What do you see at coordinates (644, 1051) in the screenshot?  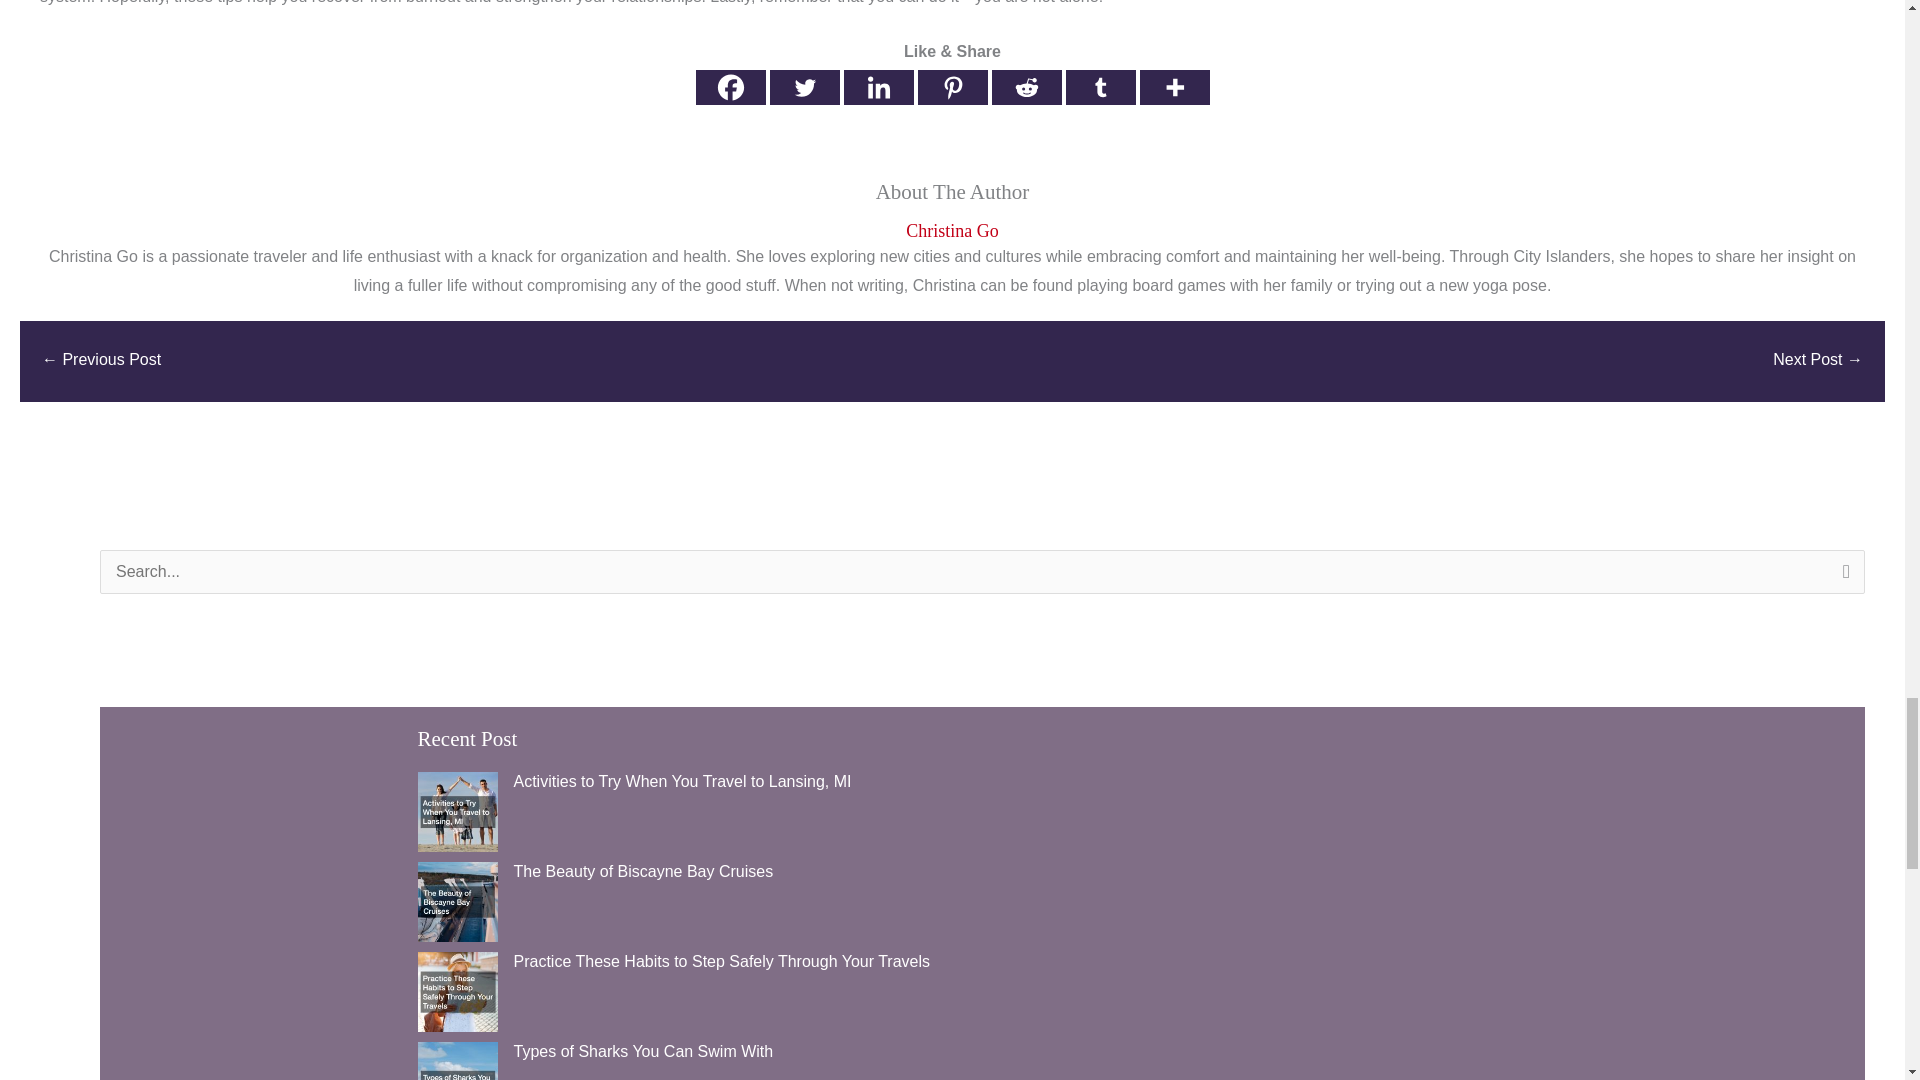 I see `Types of Sharks You Can Swim With` at bounding box center [644, 1051].